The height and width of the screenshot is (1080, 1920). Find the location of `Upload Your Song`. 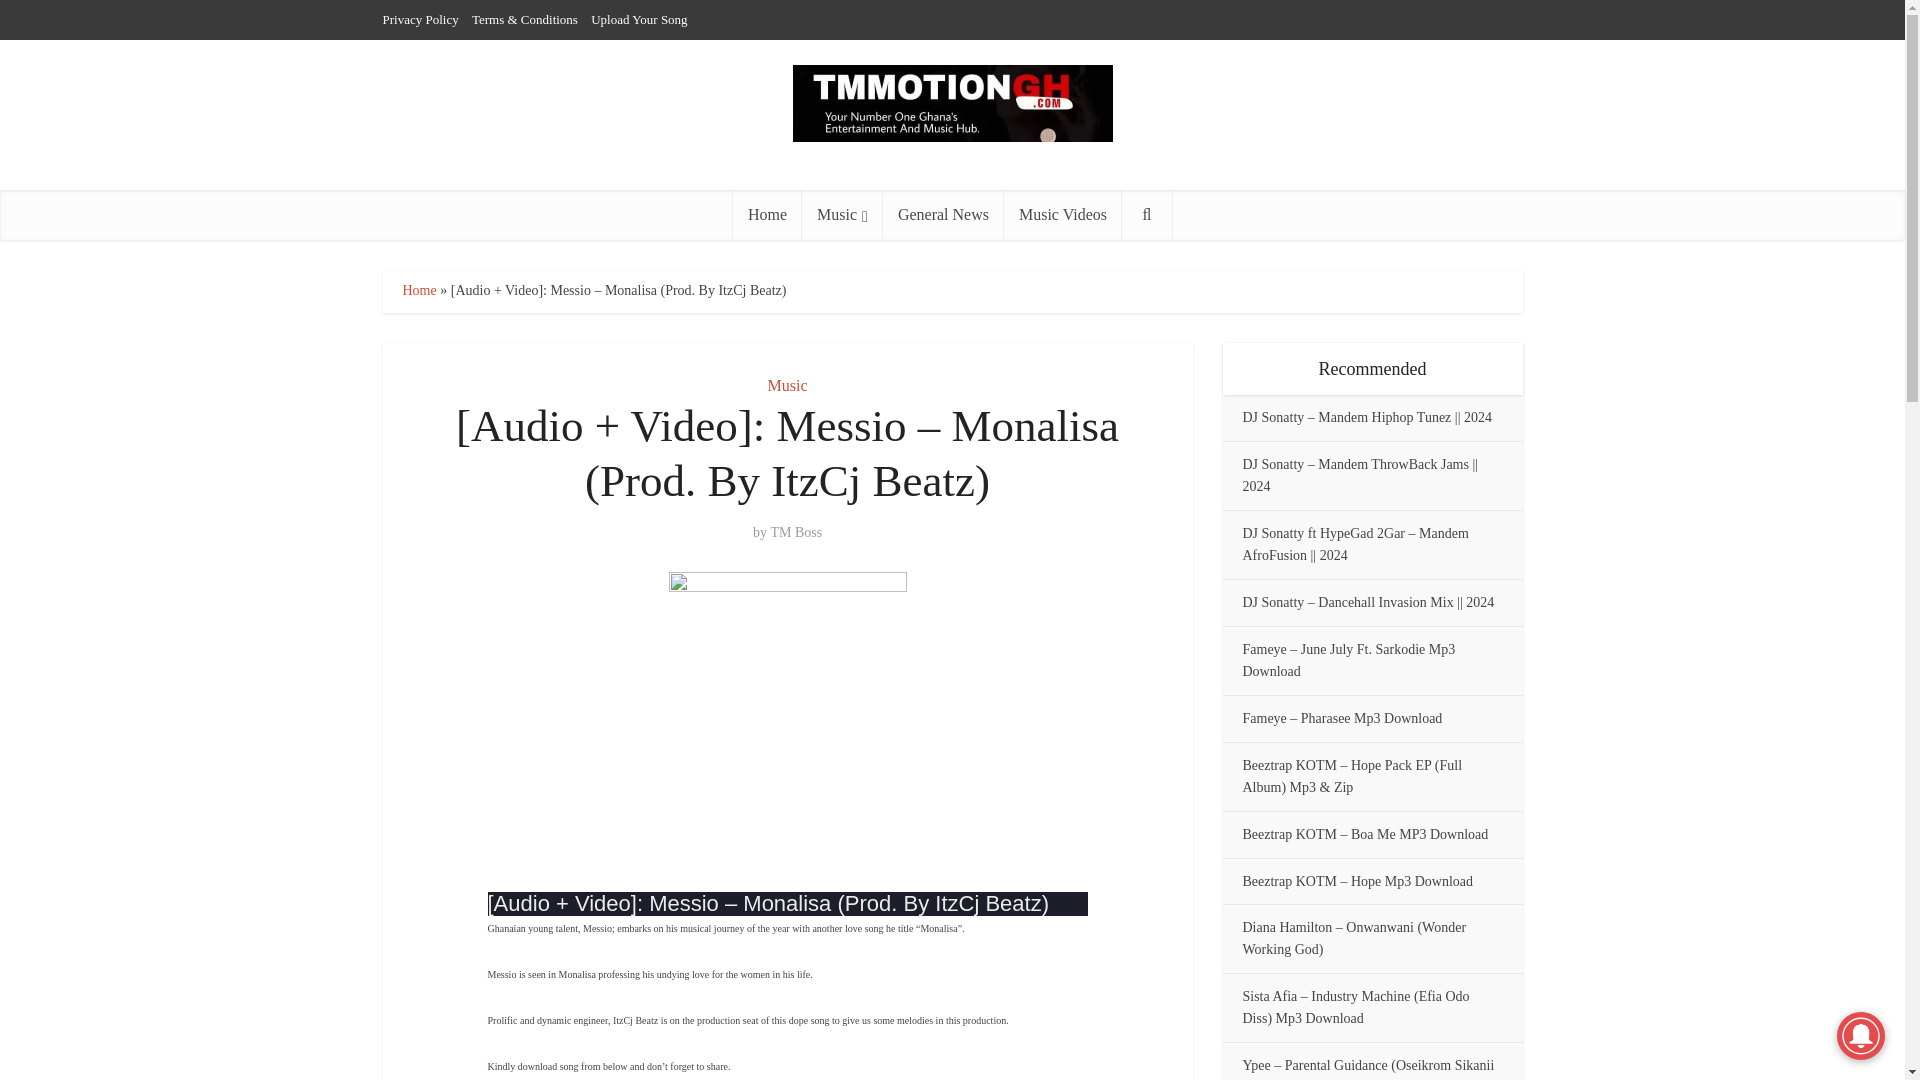

Upload Your Song is located at coordinates (639, 19).